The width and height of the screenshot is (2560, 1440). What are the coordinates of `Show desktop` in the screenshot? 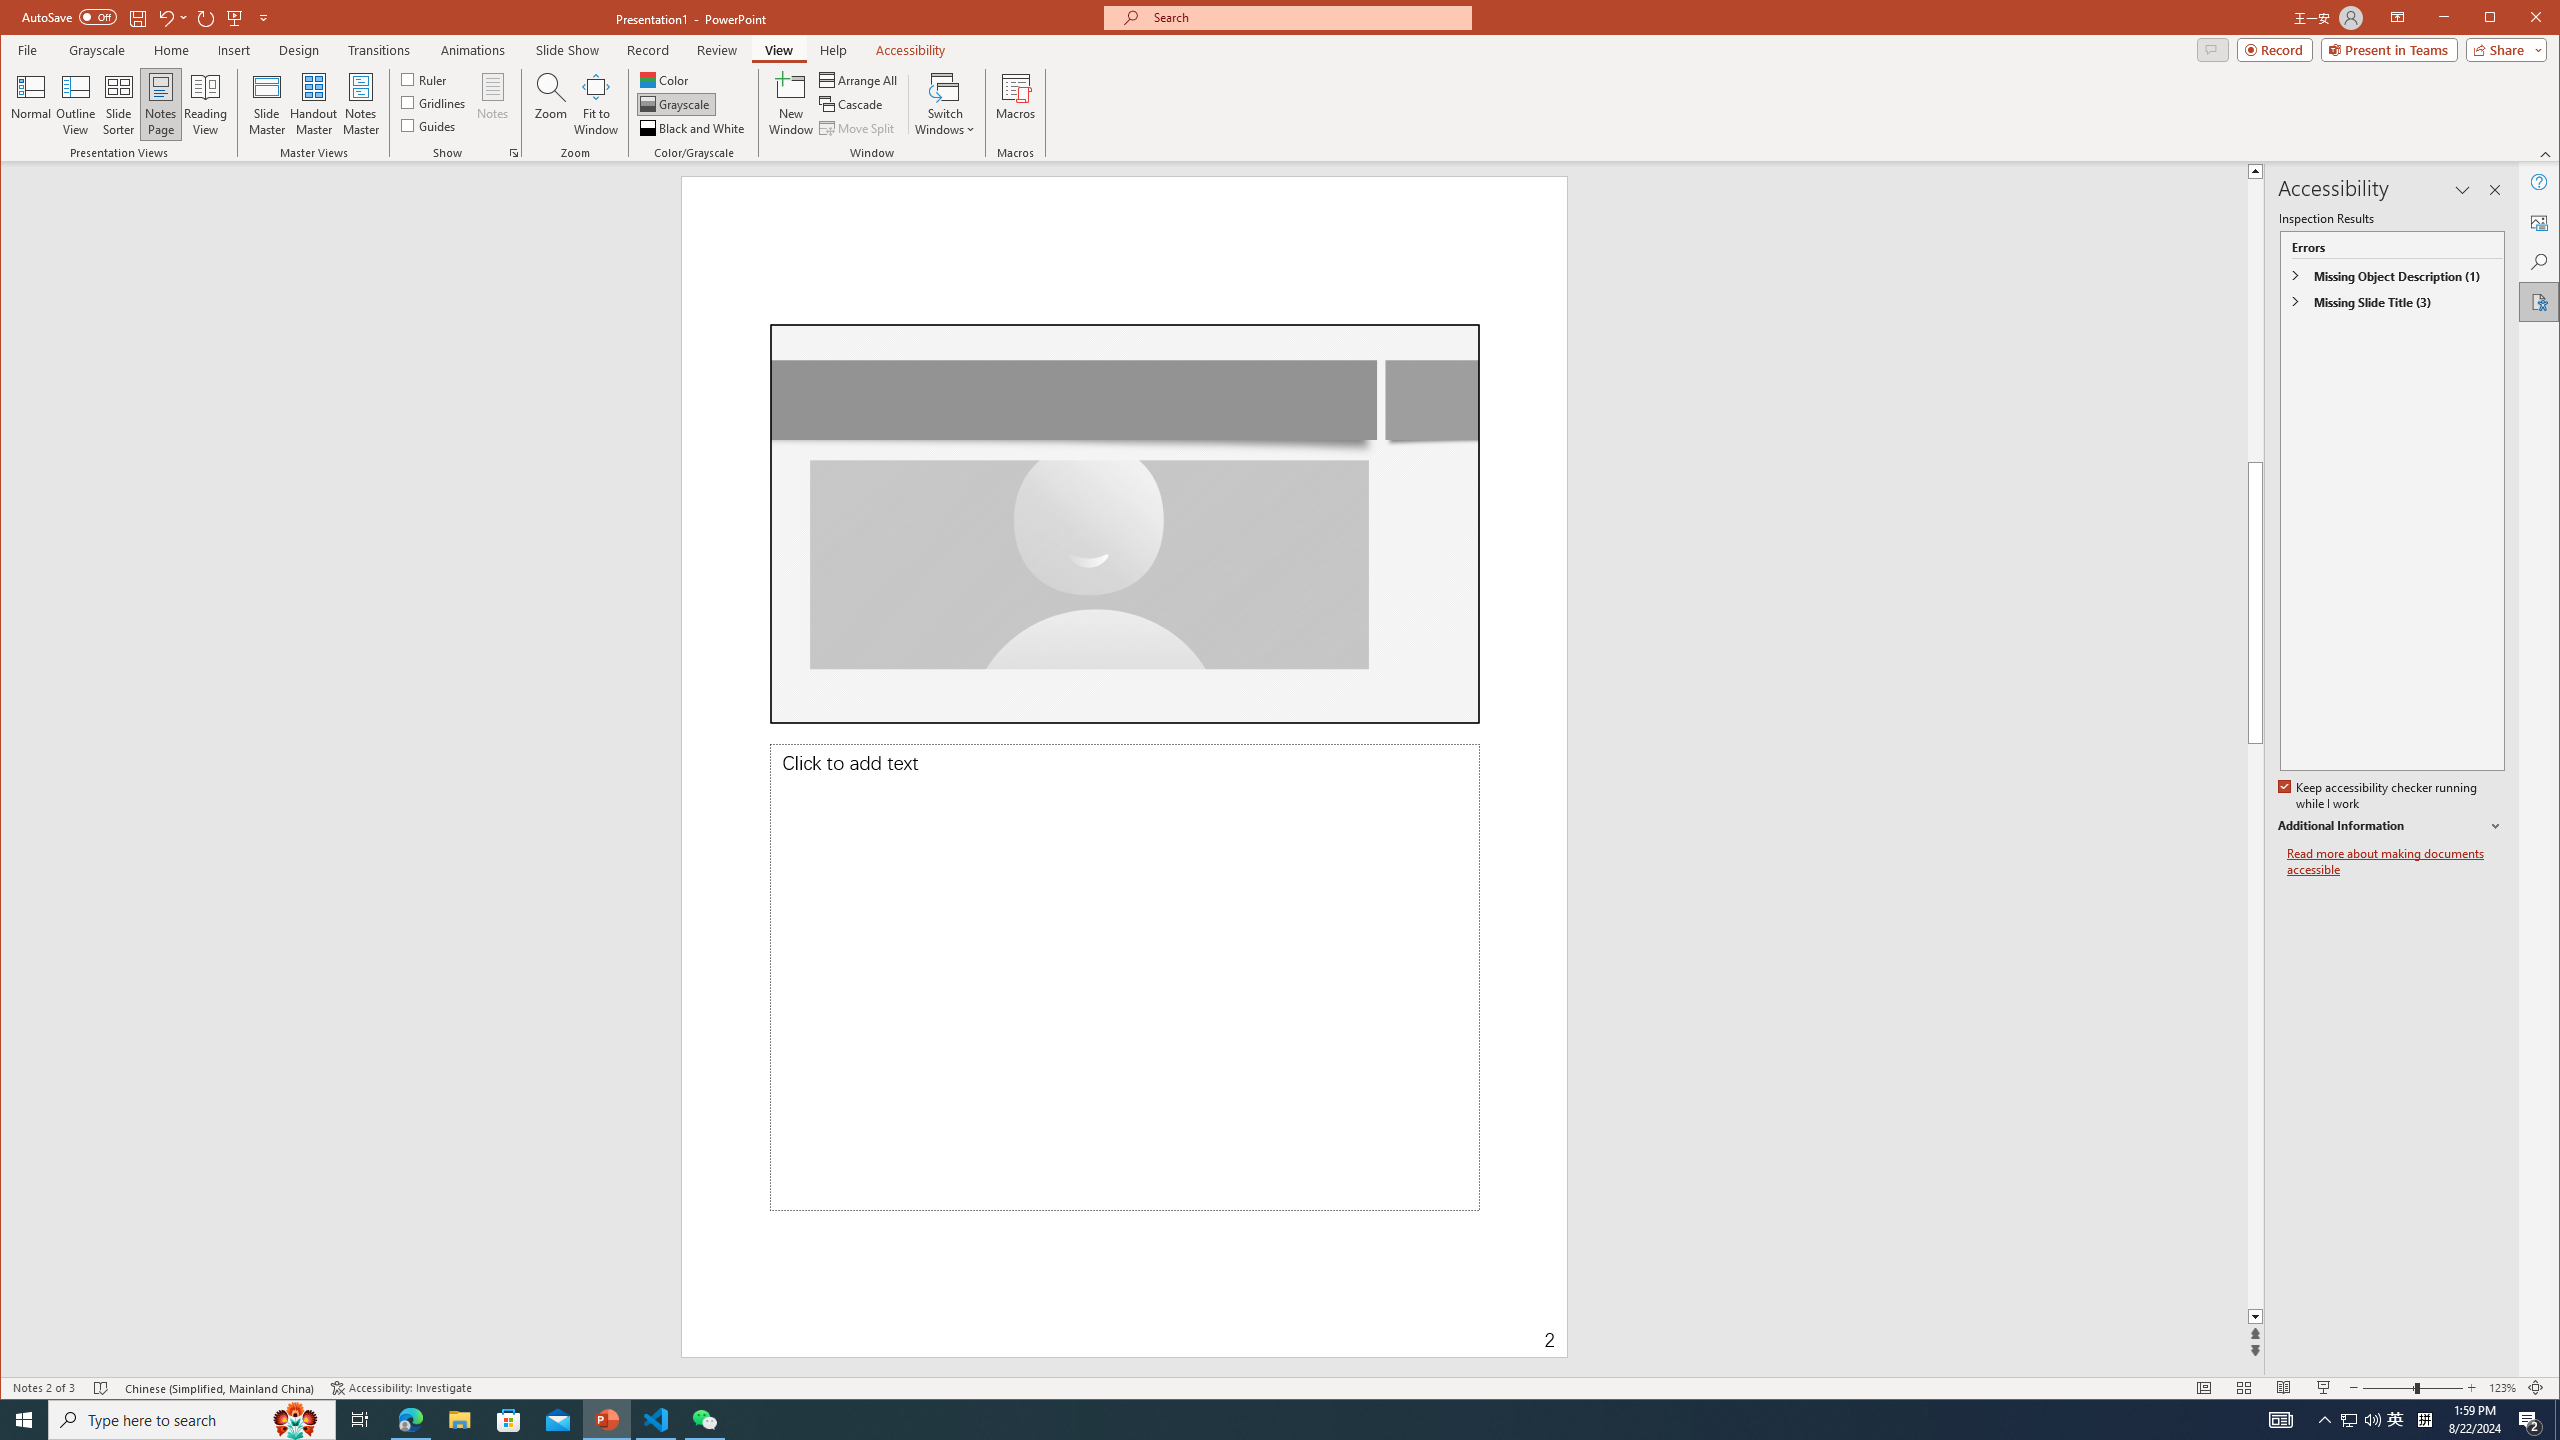 It's located at (2557, 1420).